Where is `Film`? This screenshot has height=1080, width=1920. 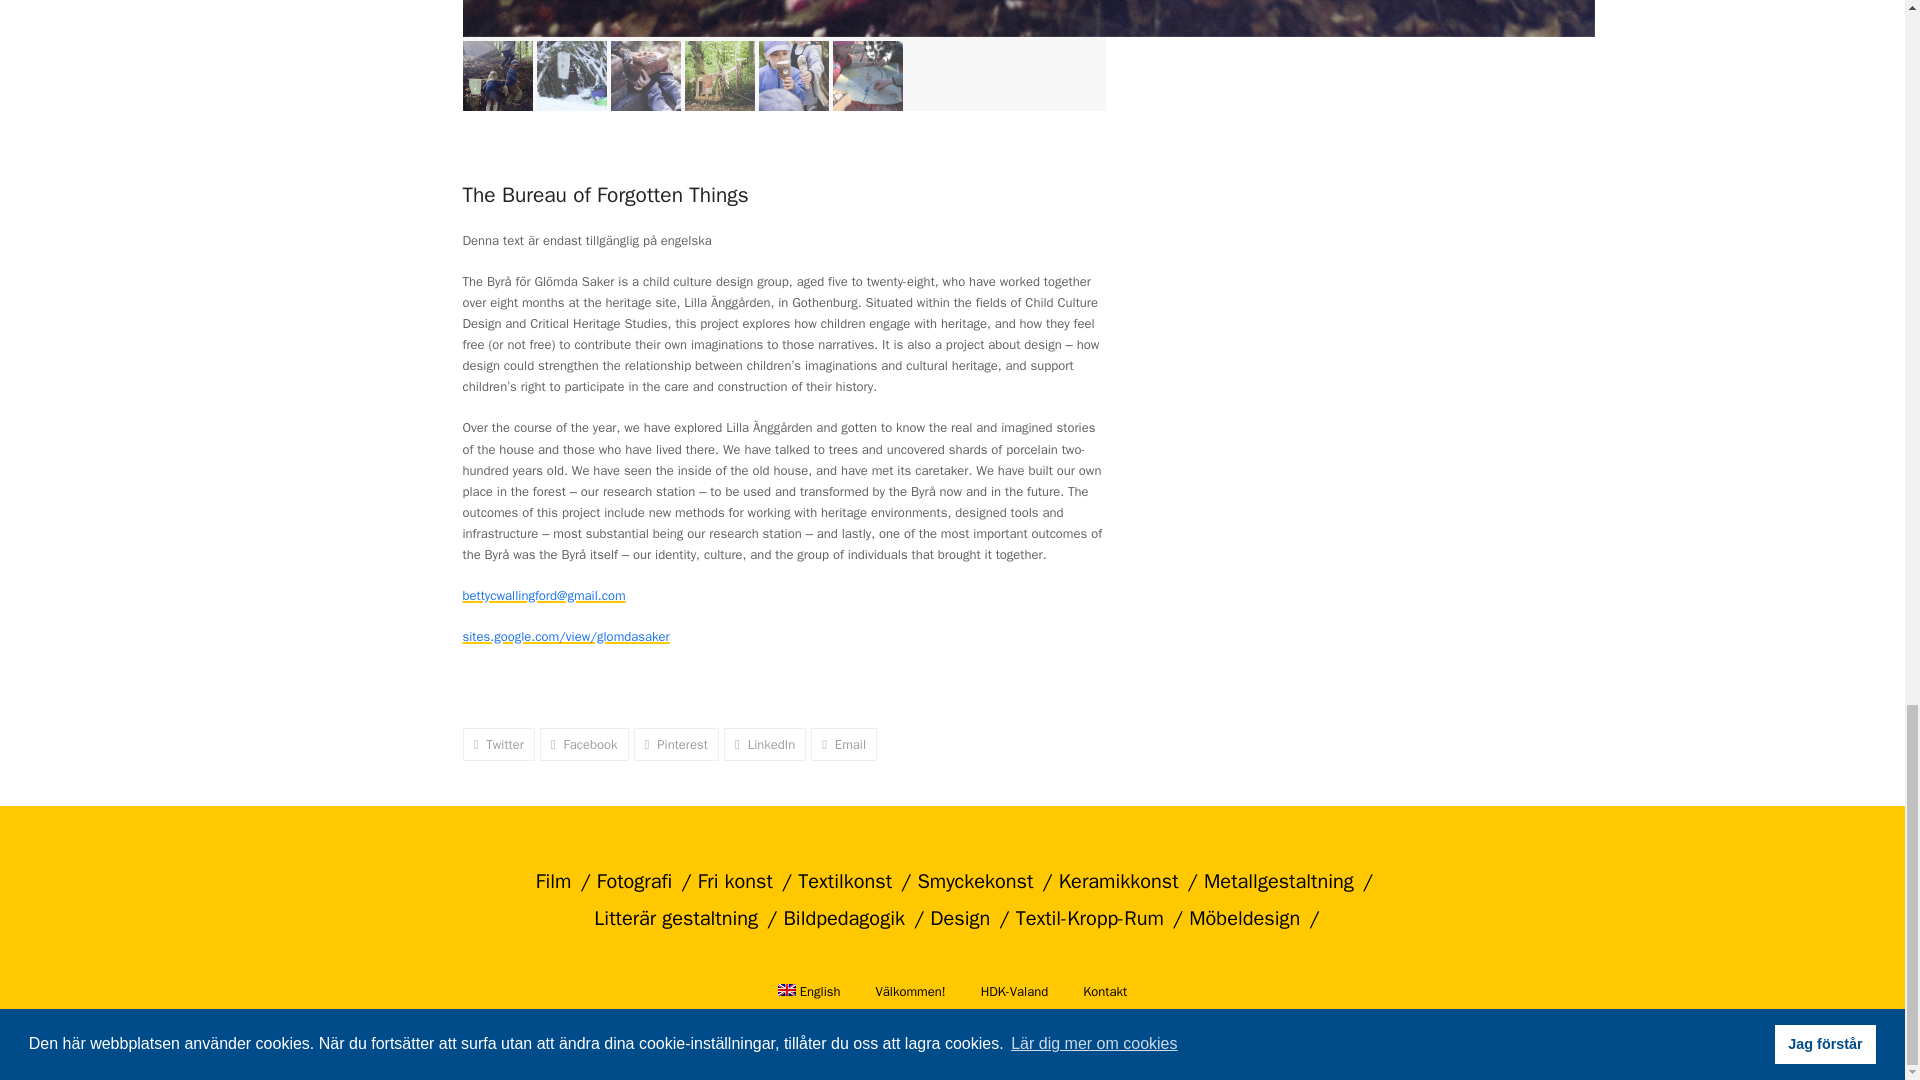
Film is located at coordinates (559, 882).